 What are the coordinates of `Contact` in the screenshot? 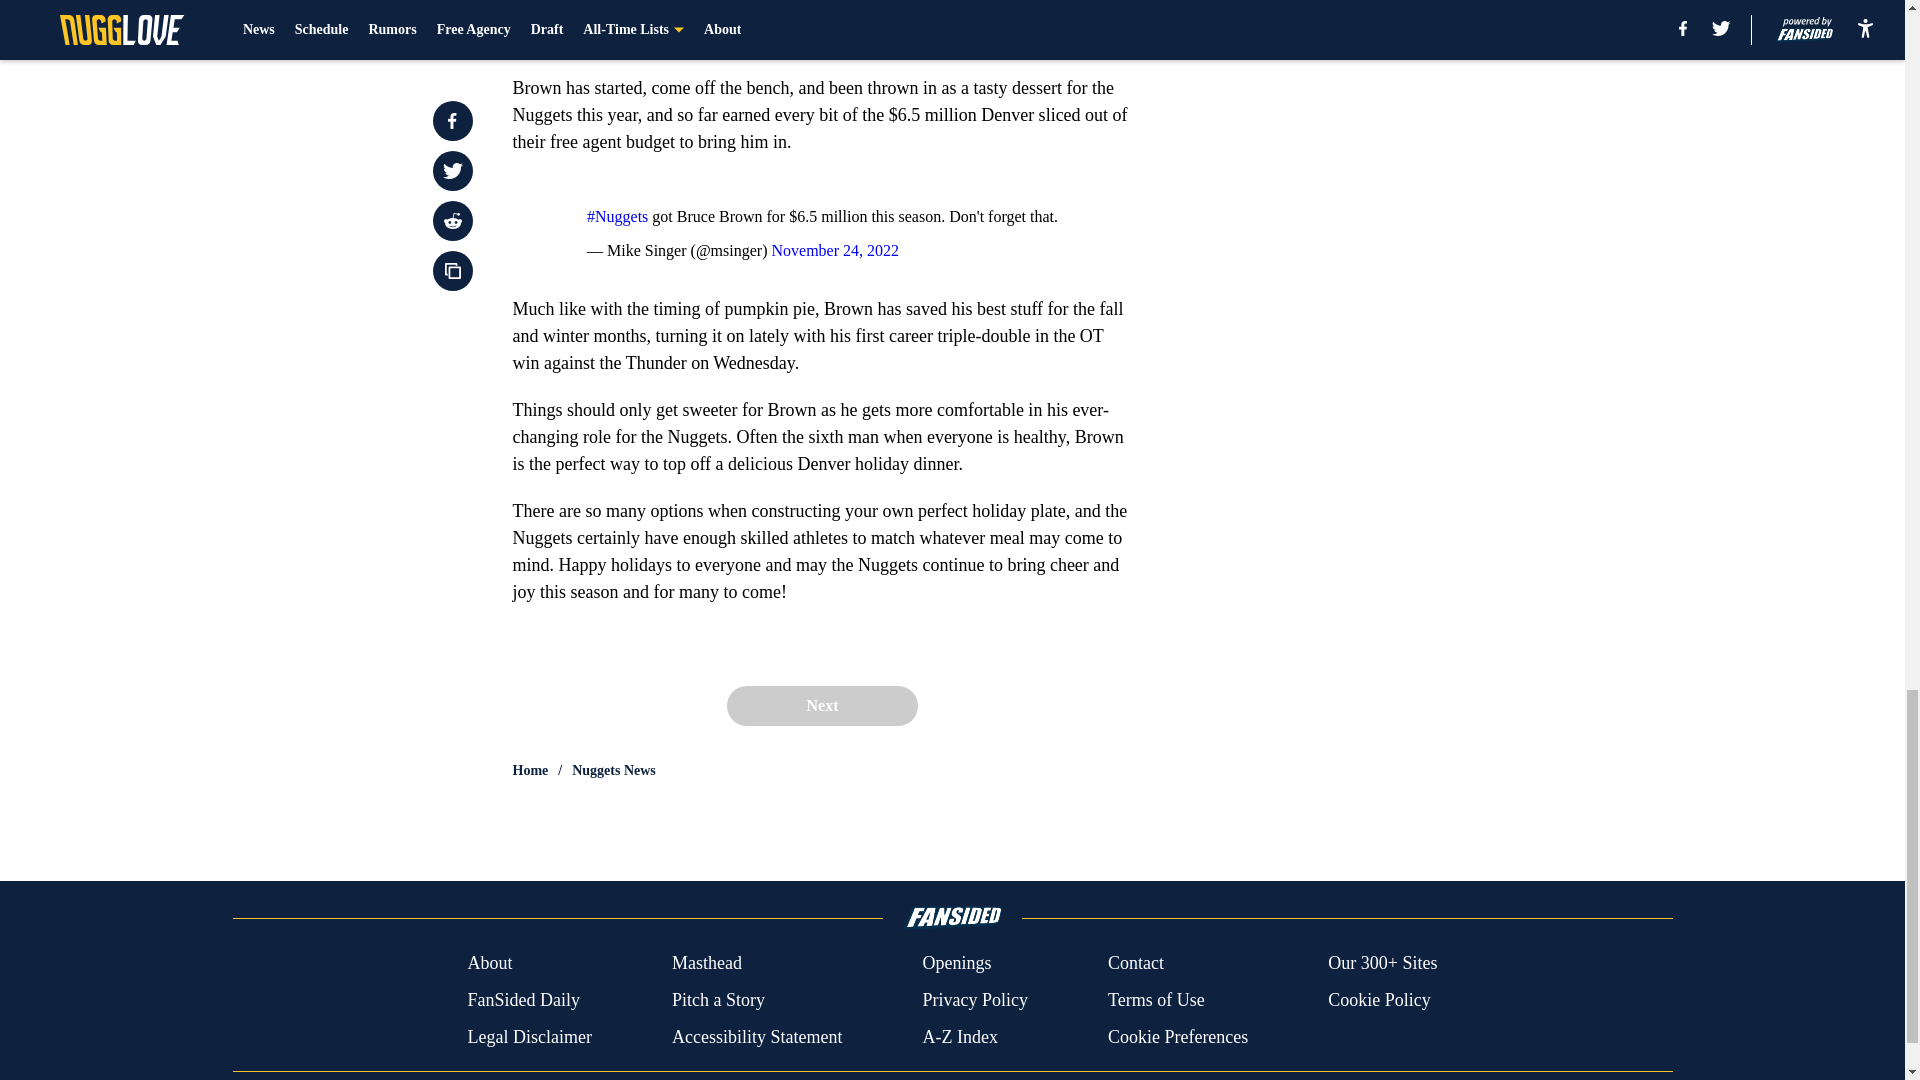 It's located at (1135, 964).